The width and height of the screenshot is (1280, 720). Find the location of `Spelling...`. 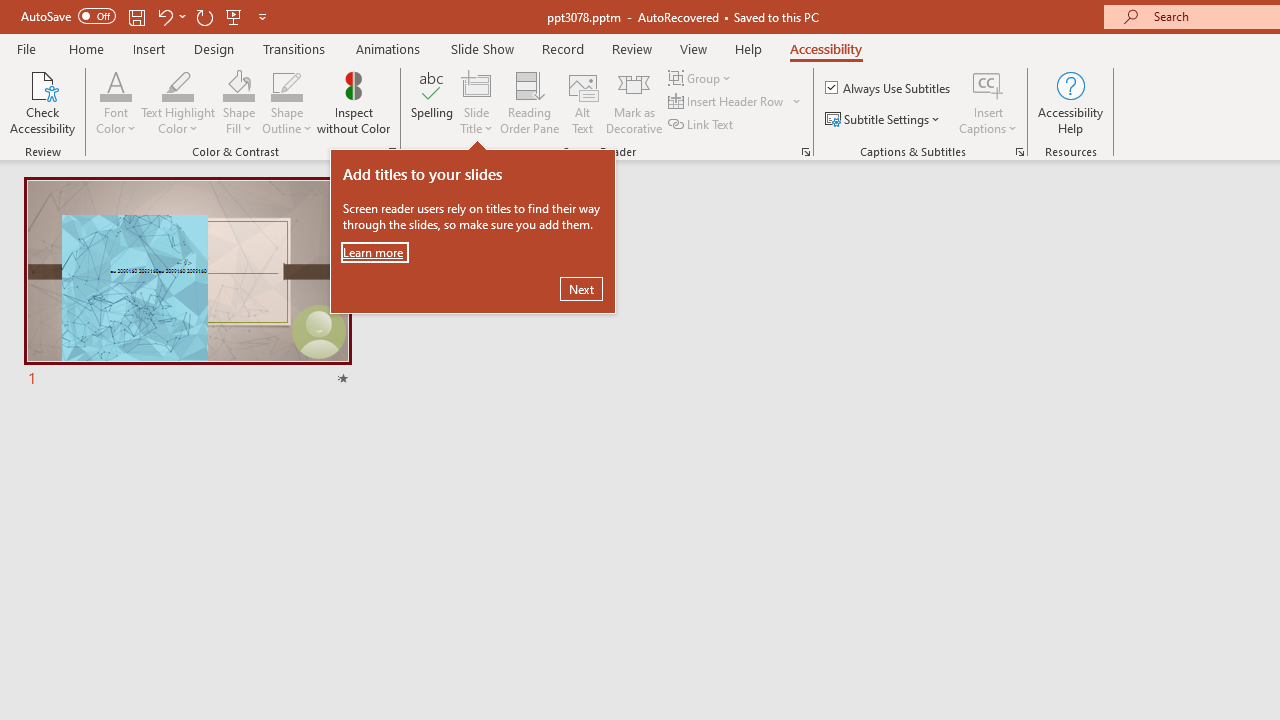

Spelling... is located at coordinates (432, 102).